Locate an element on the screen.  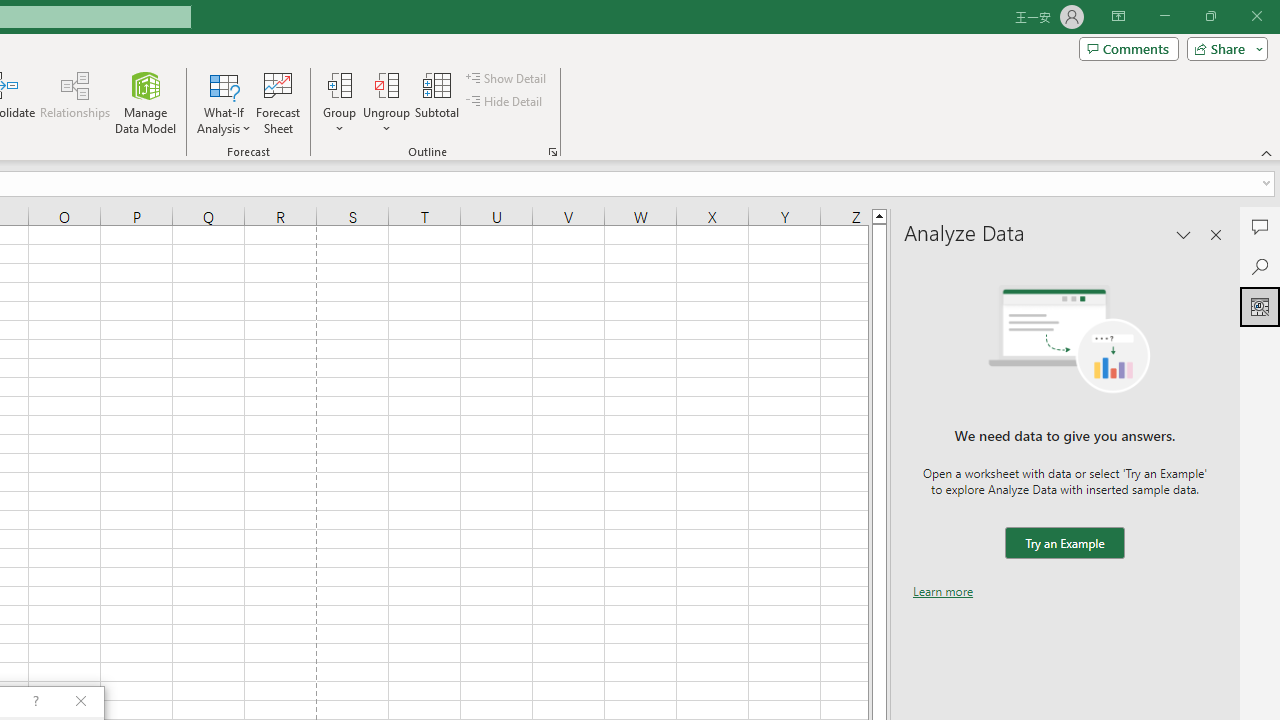
Analyze Data is located at coordinates (1260, 306).